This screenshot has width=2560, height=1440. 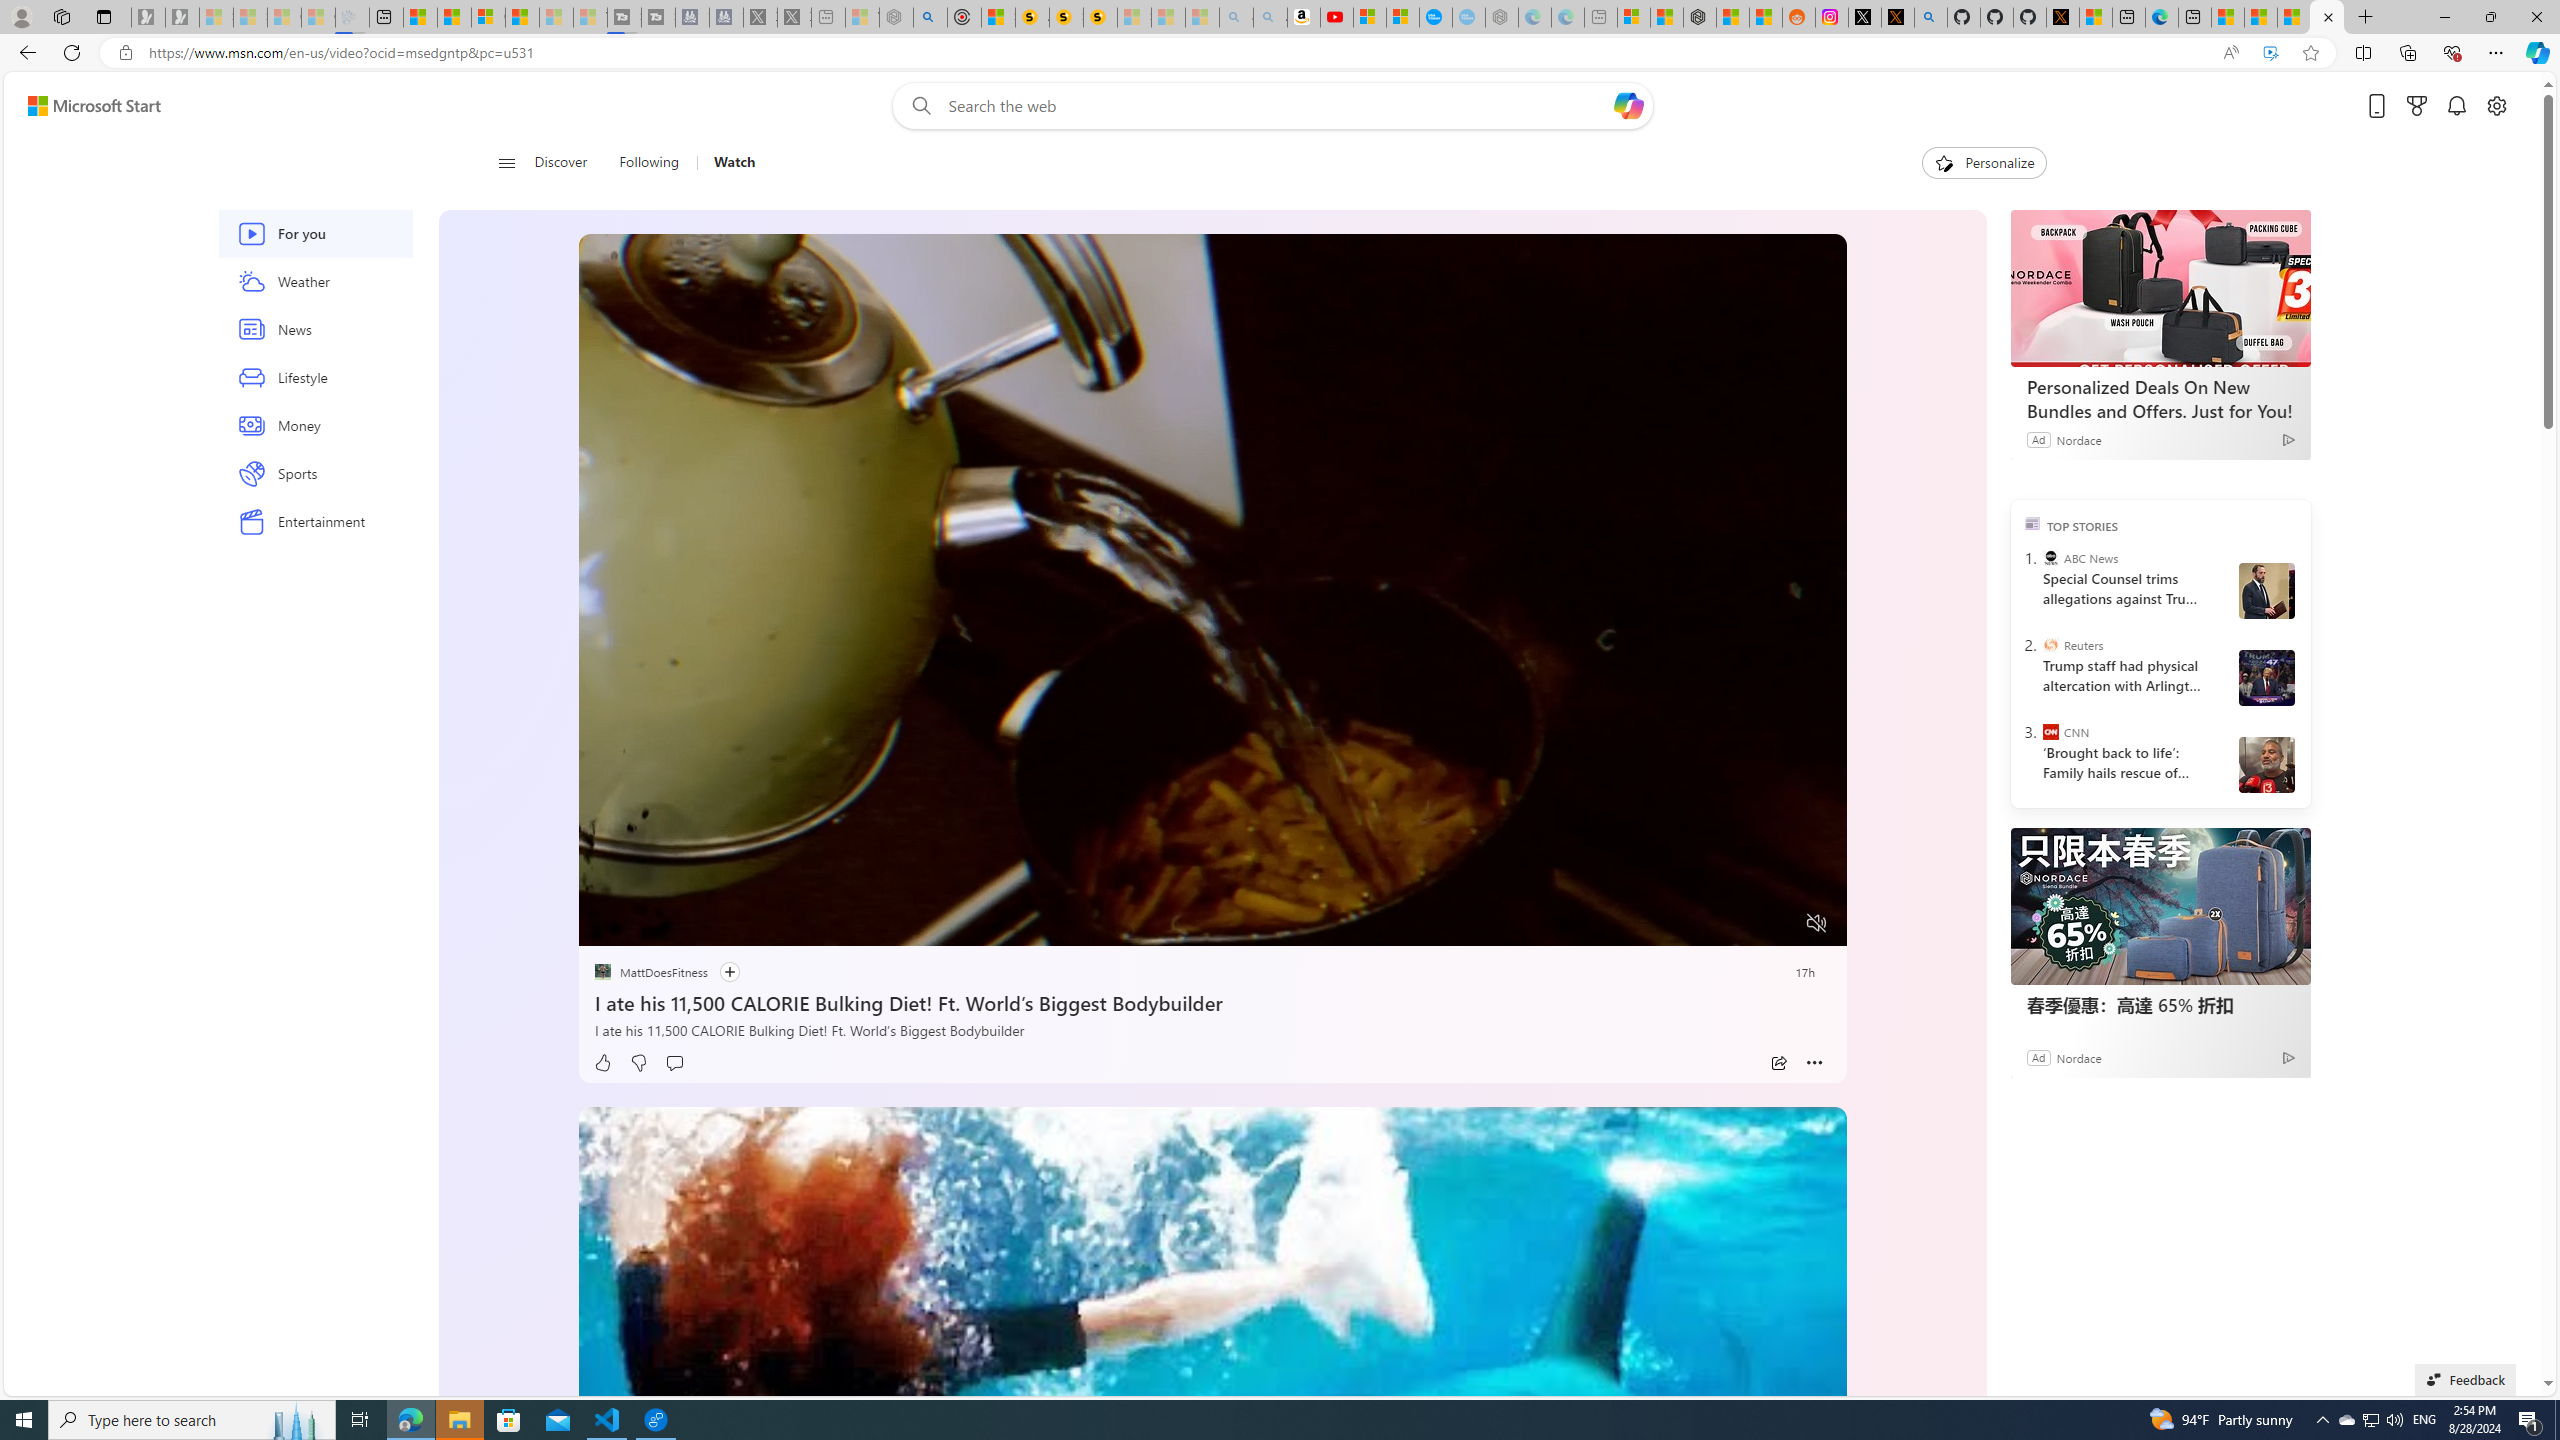 What do you see at coordinates (1778, 1063) in the screenshot?
I see `Share` at bounding box center [1778, 1063].